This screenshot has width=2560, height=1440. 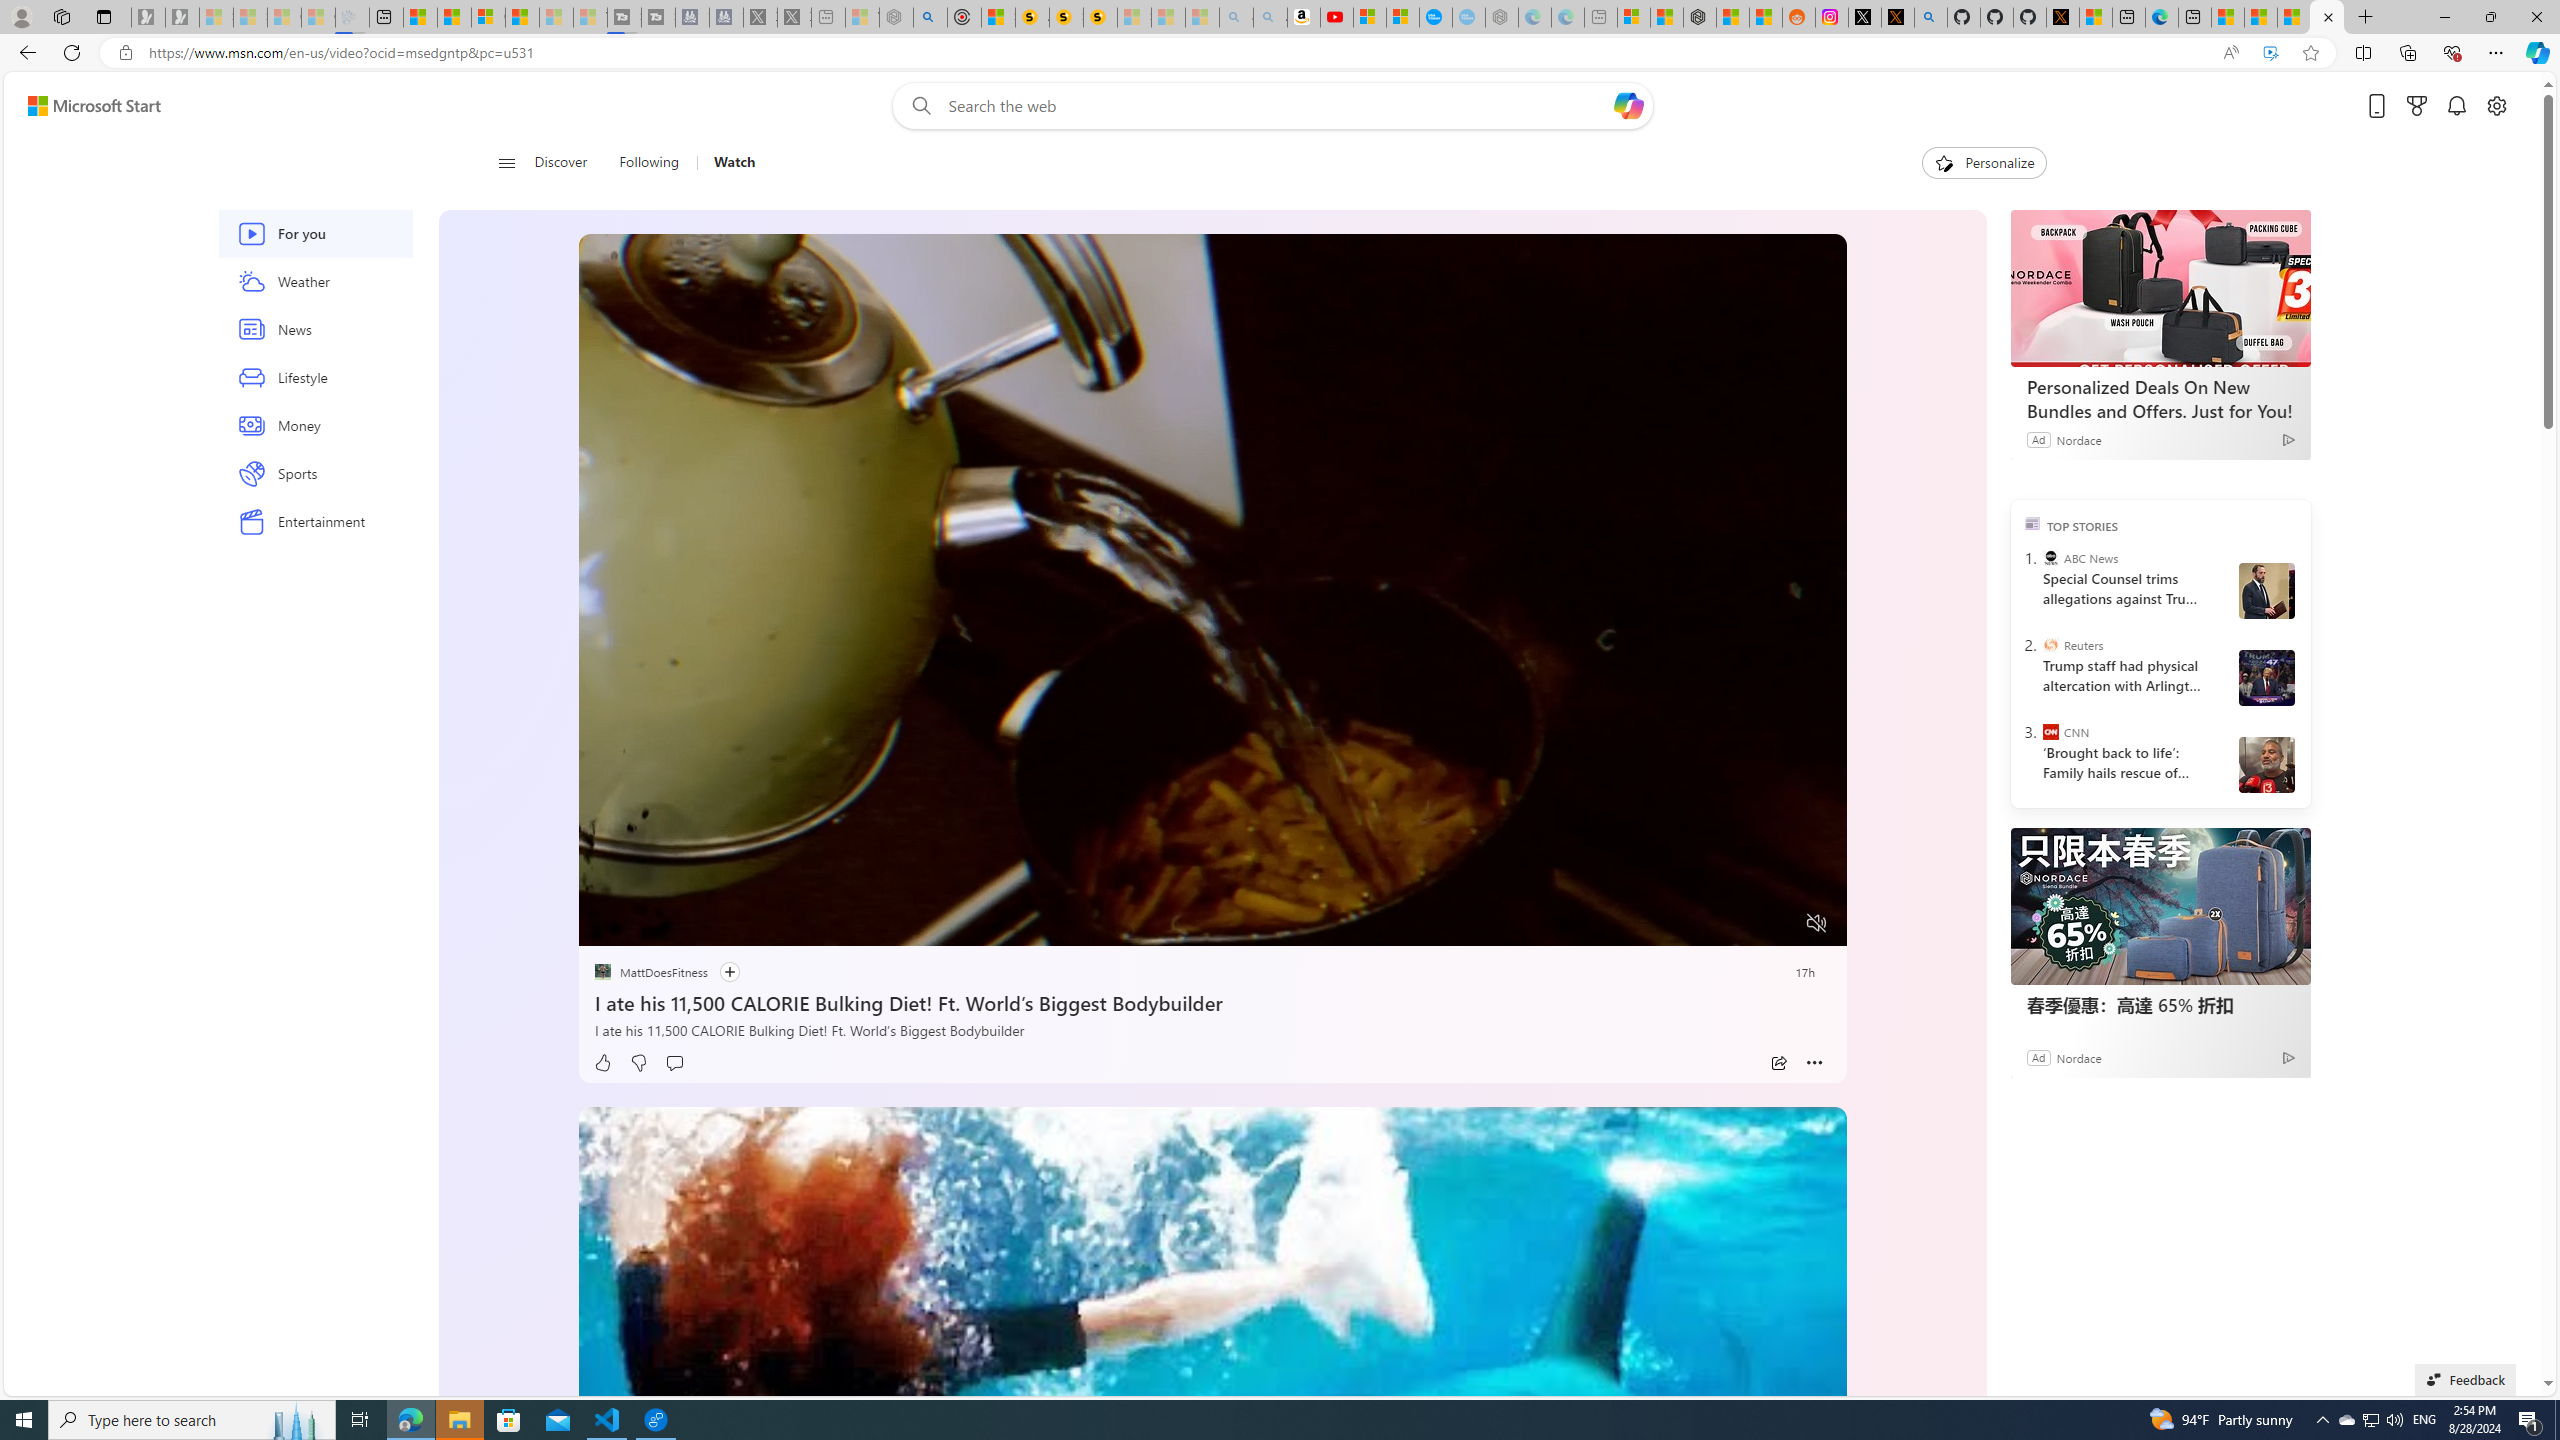 What do you see at coordinates (1778, 1063) in the screenshot?
I see `Share` at bounding box center [1778, 1063].